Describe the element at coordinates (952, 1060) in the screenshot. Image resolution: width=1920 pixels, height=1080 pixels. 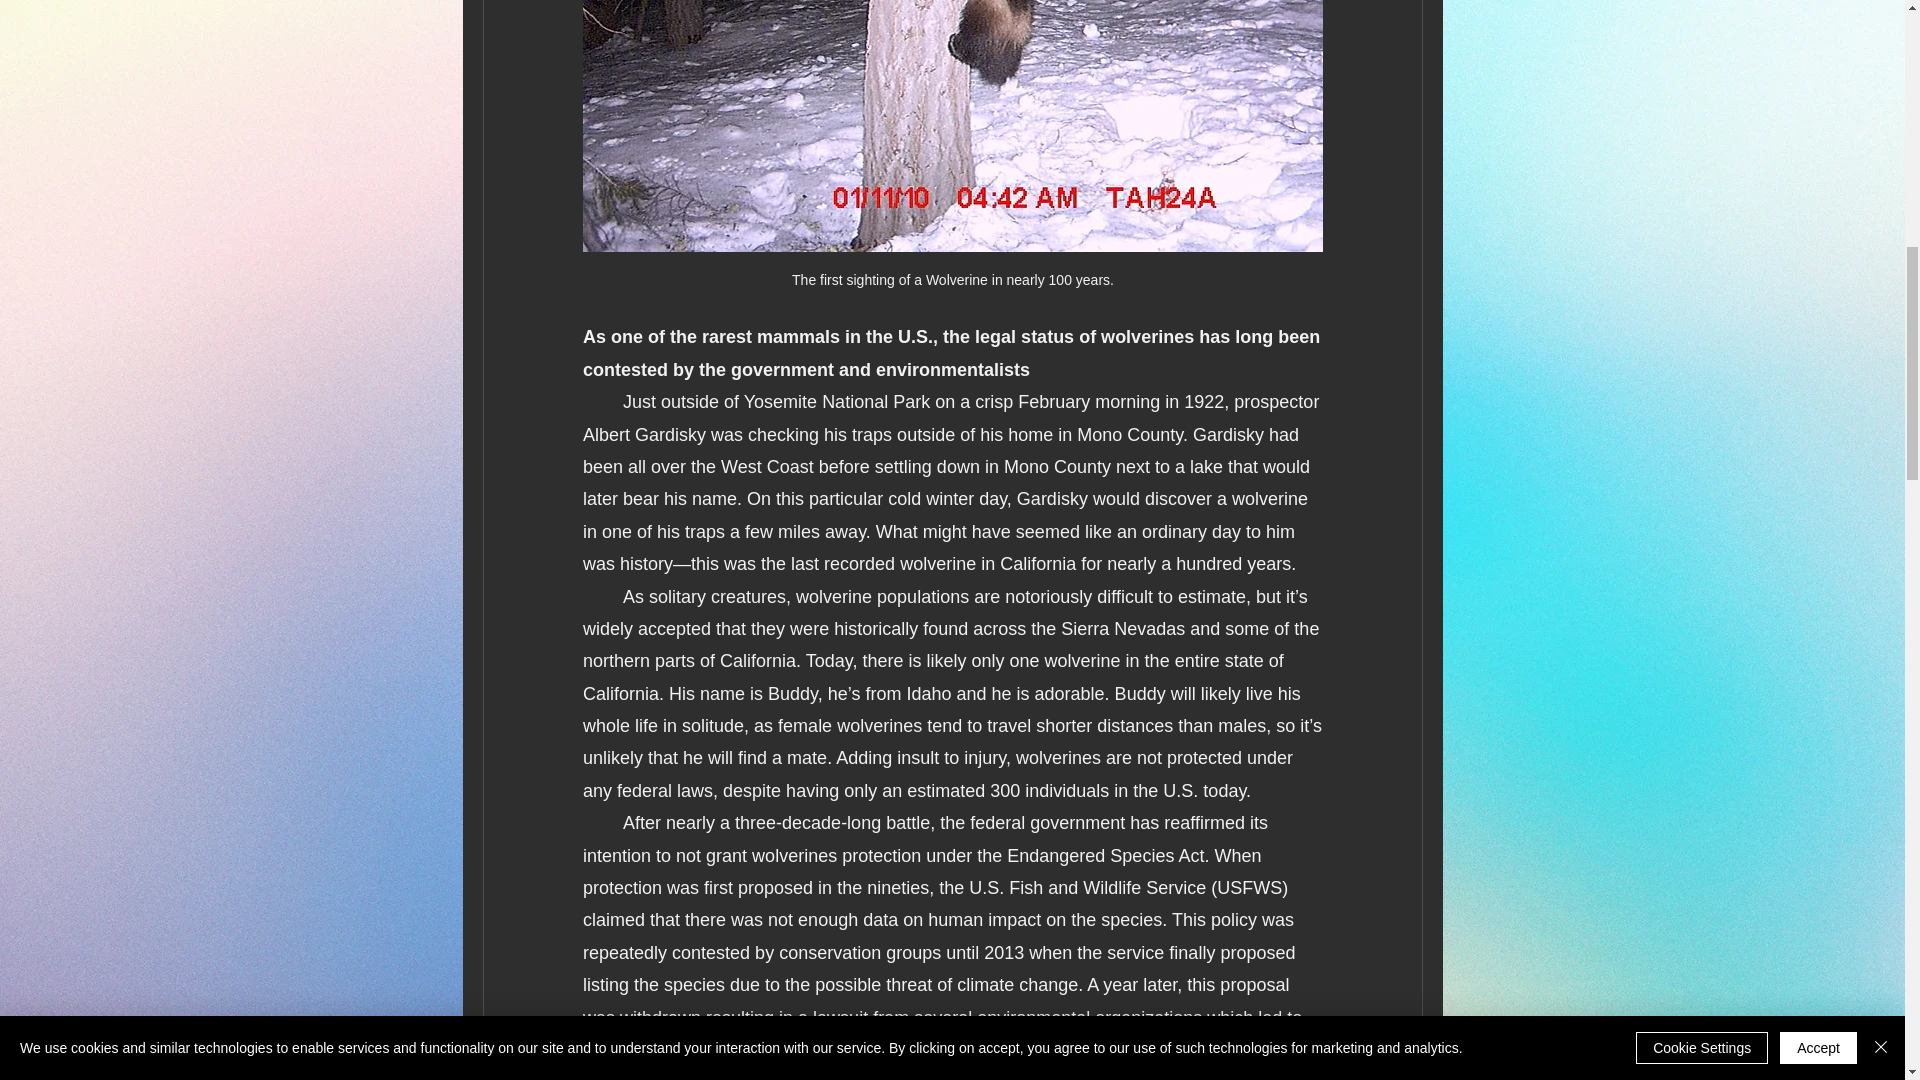
I see `withdrawn again last month` at that location.